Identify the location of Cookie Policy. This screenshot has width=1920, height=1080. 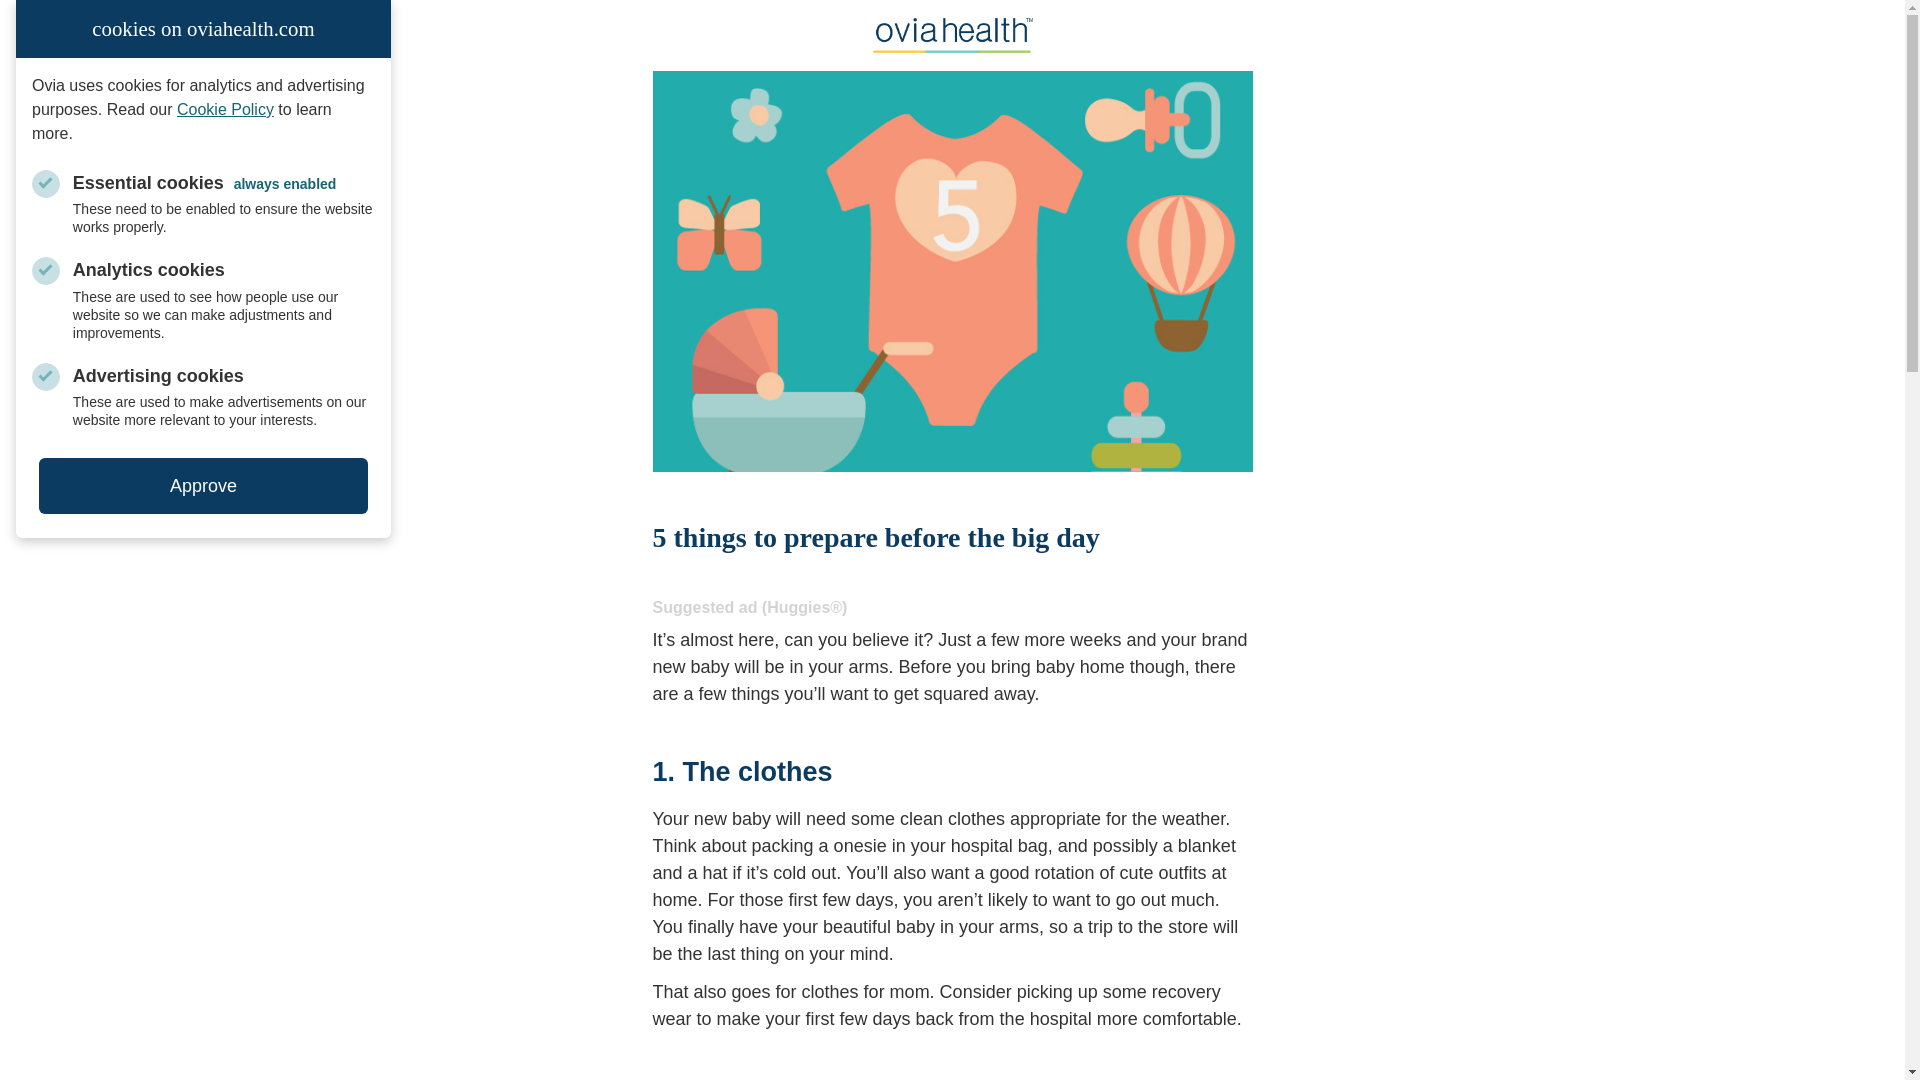
(225, 109).